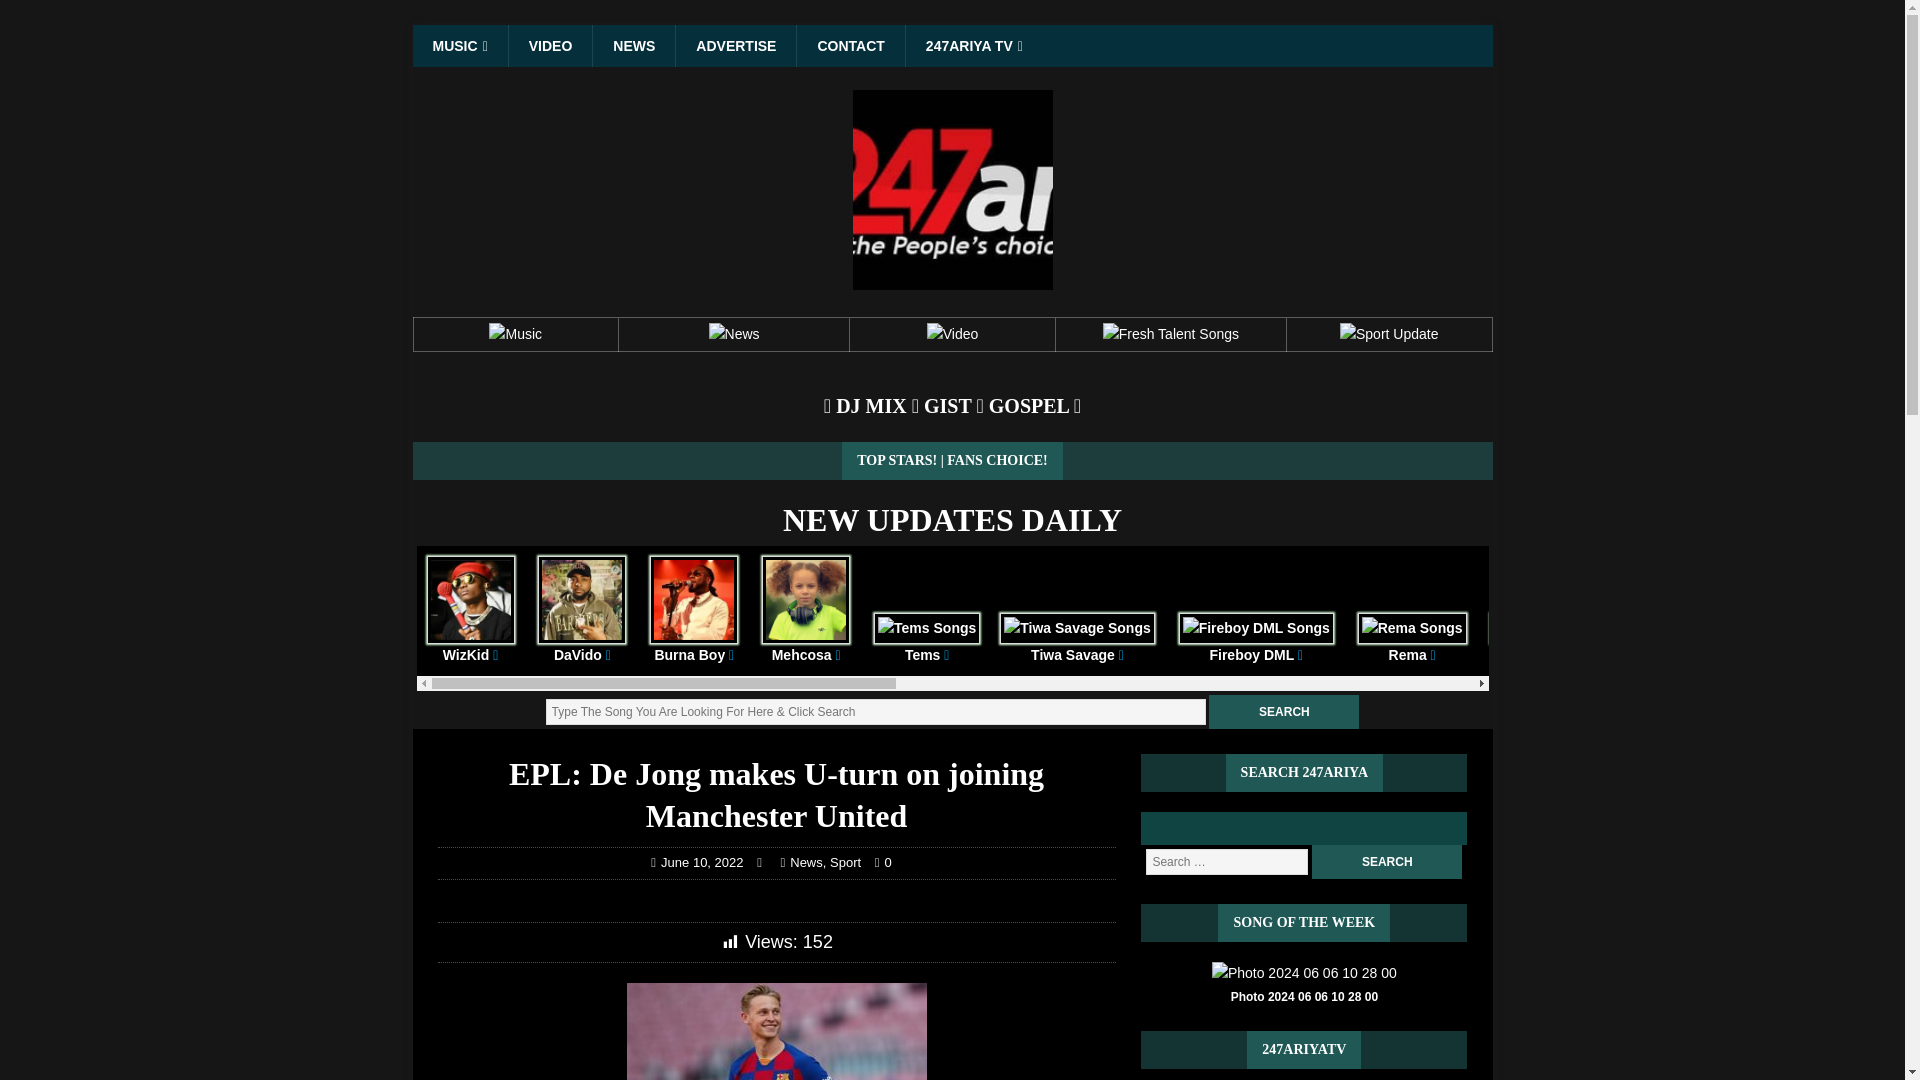  What do you see at coordinates (870, 406) in the screenshot?
I see `DJ MIX` at bounding box center [870, 406].